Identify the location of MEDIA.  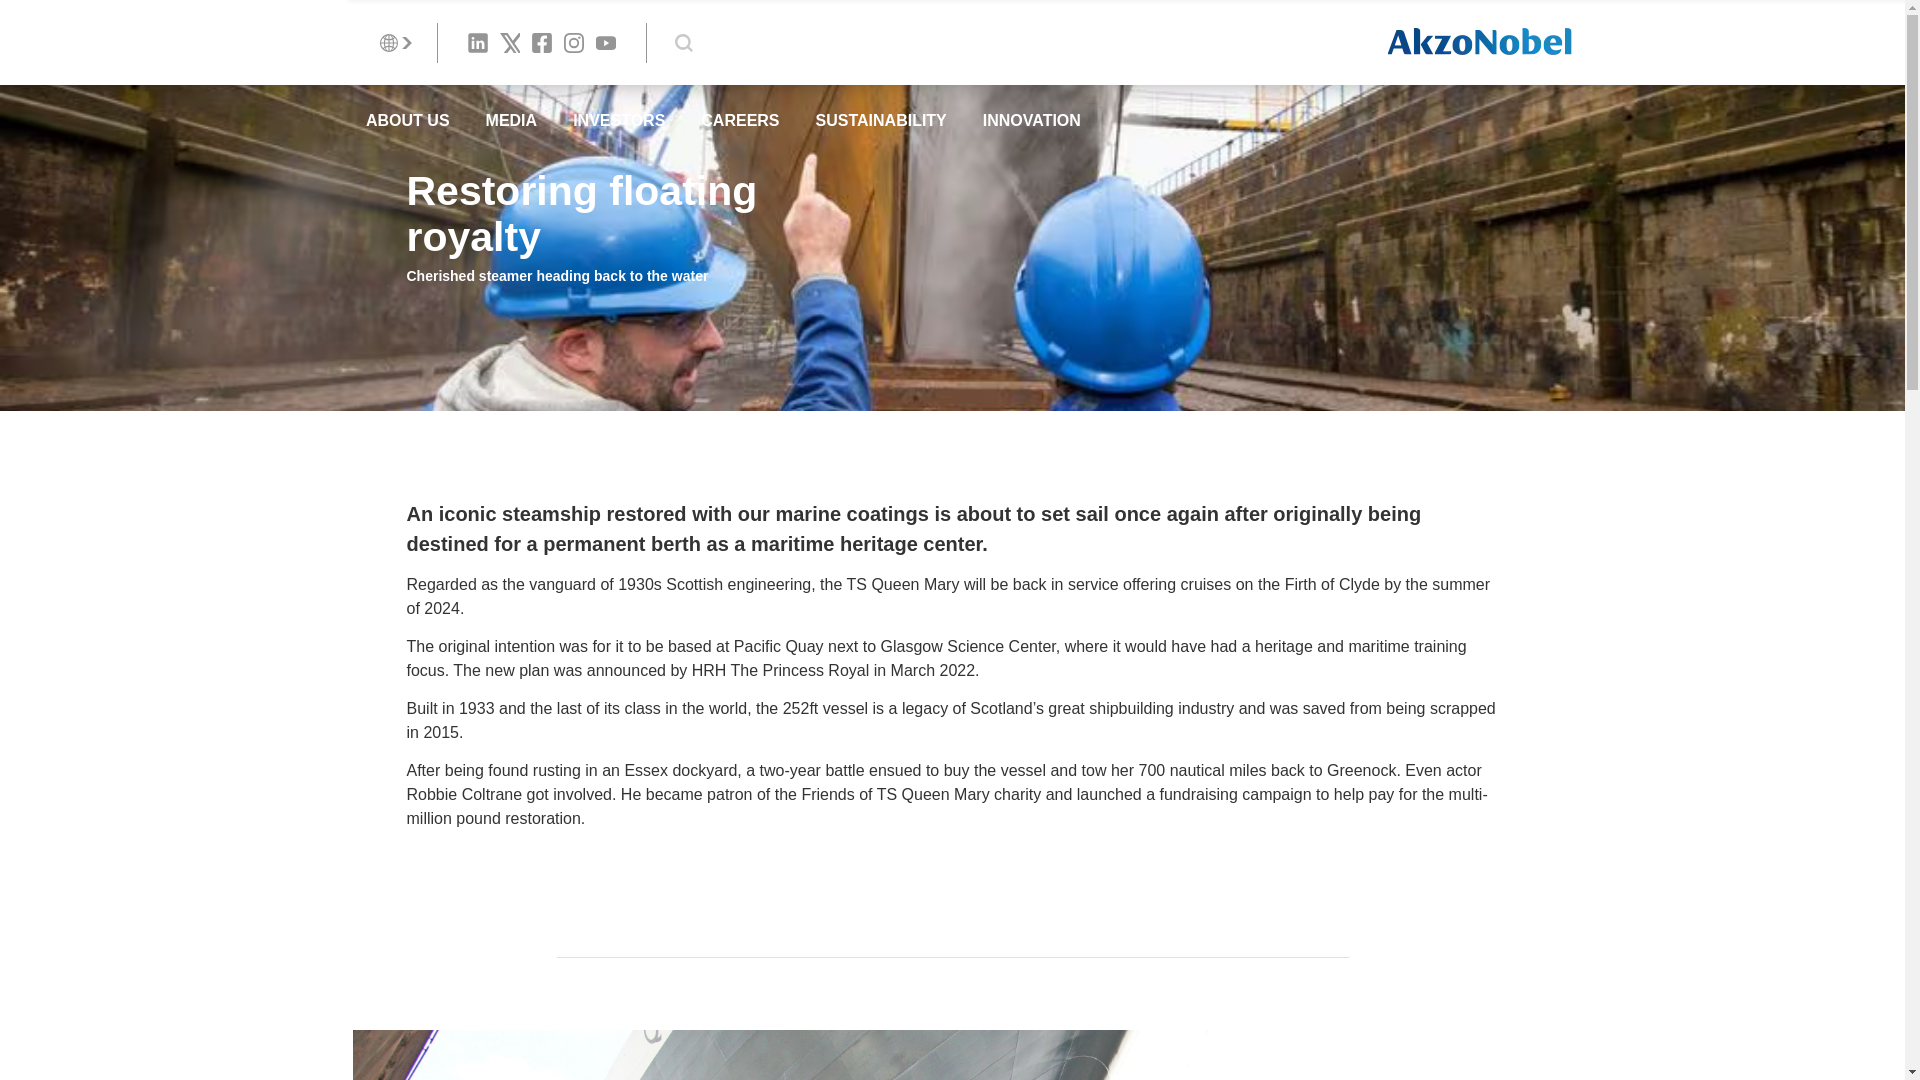
(511, 120).